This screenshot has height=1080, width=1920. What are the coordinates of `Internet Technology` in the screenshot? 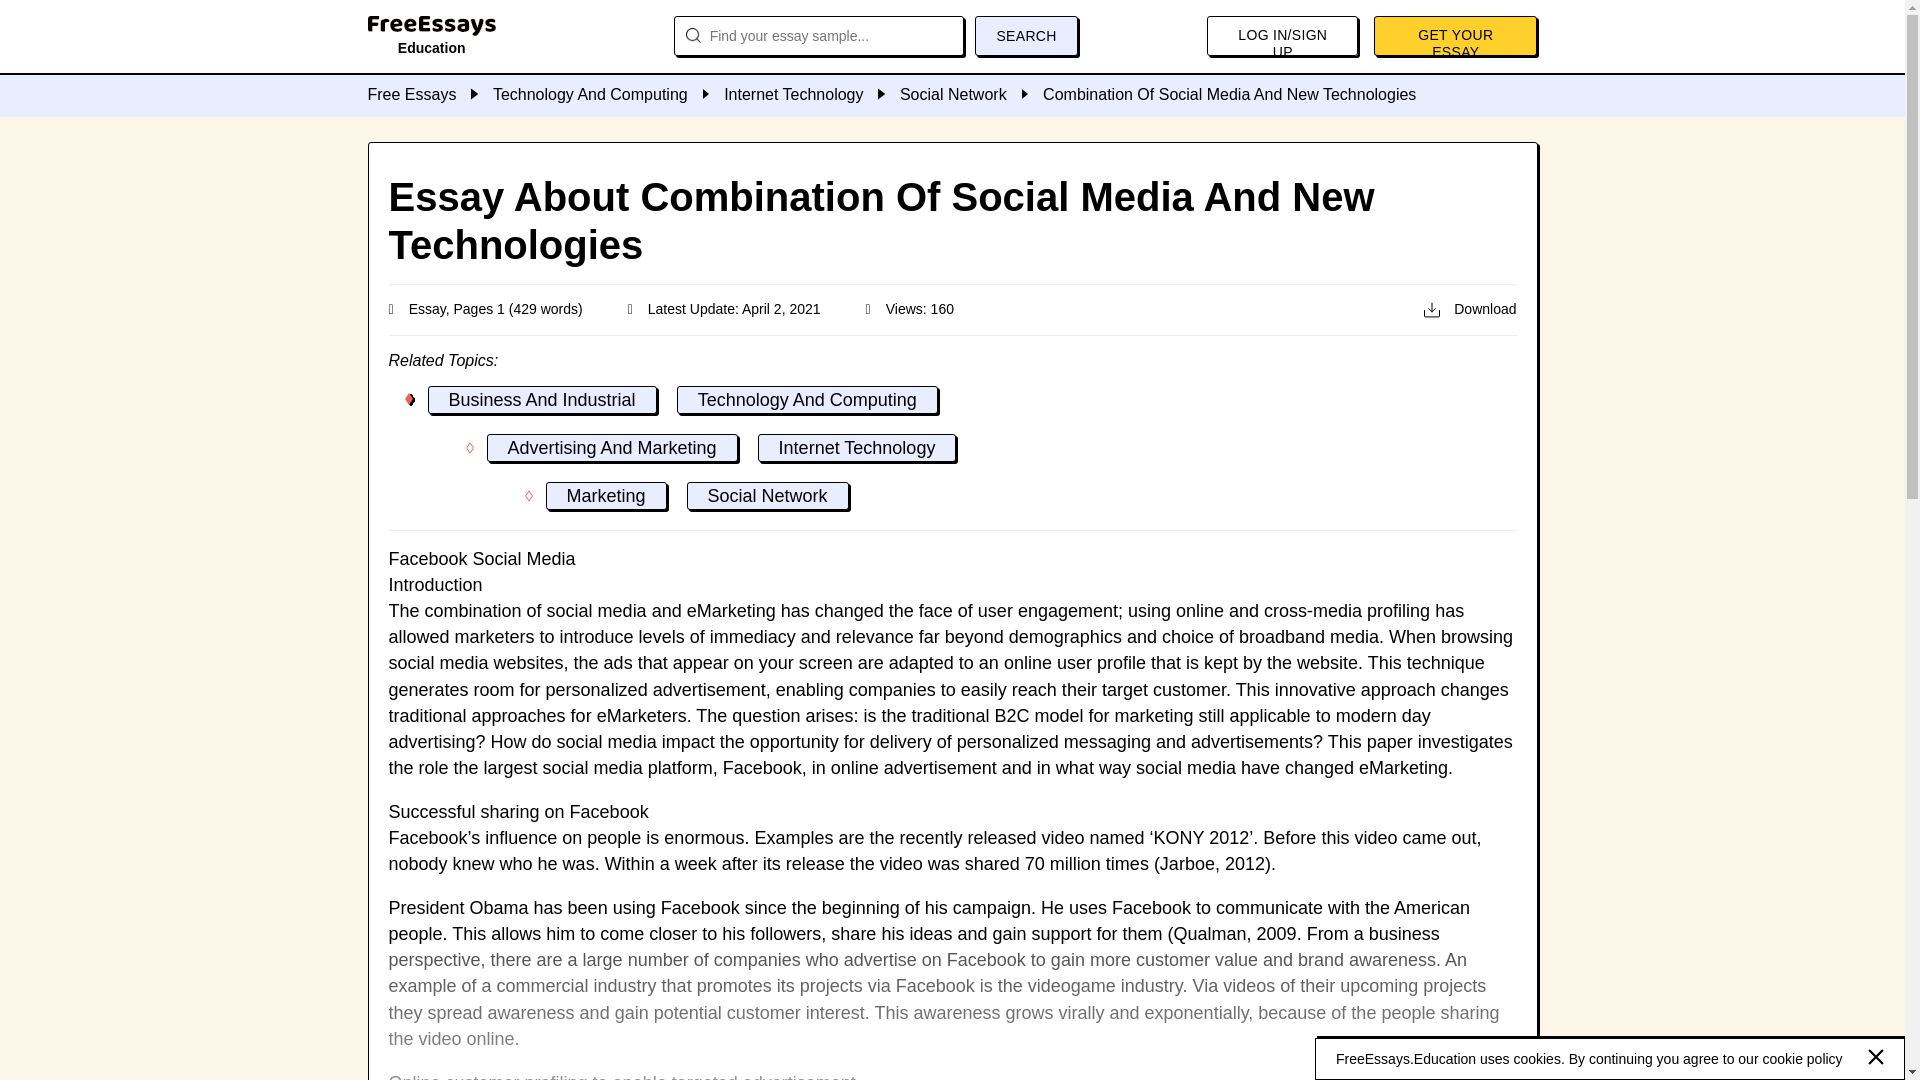 It's located at (857, 448).